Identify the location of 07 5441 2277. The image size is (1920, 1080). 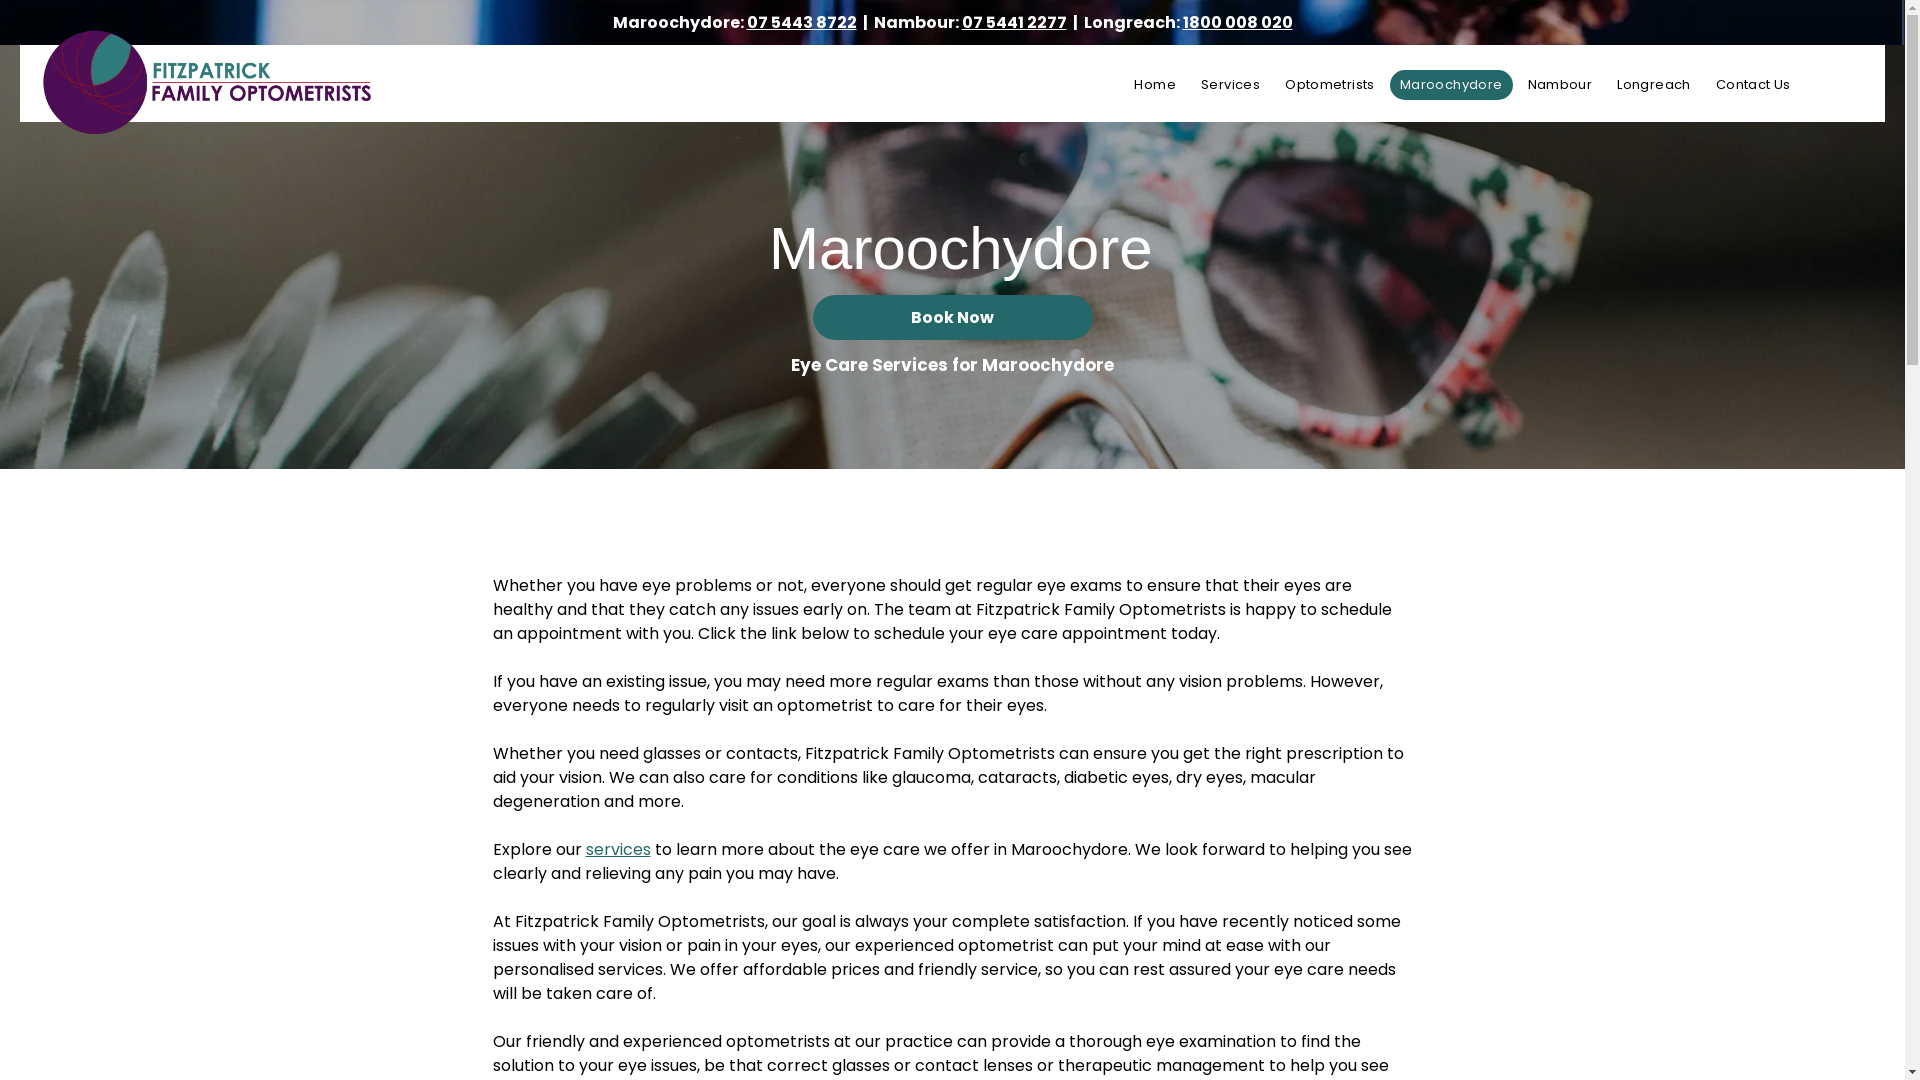
(1014, 22).